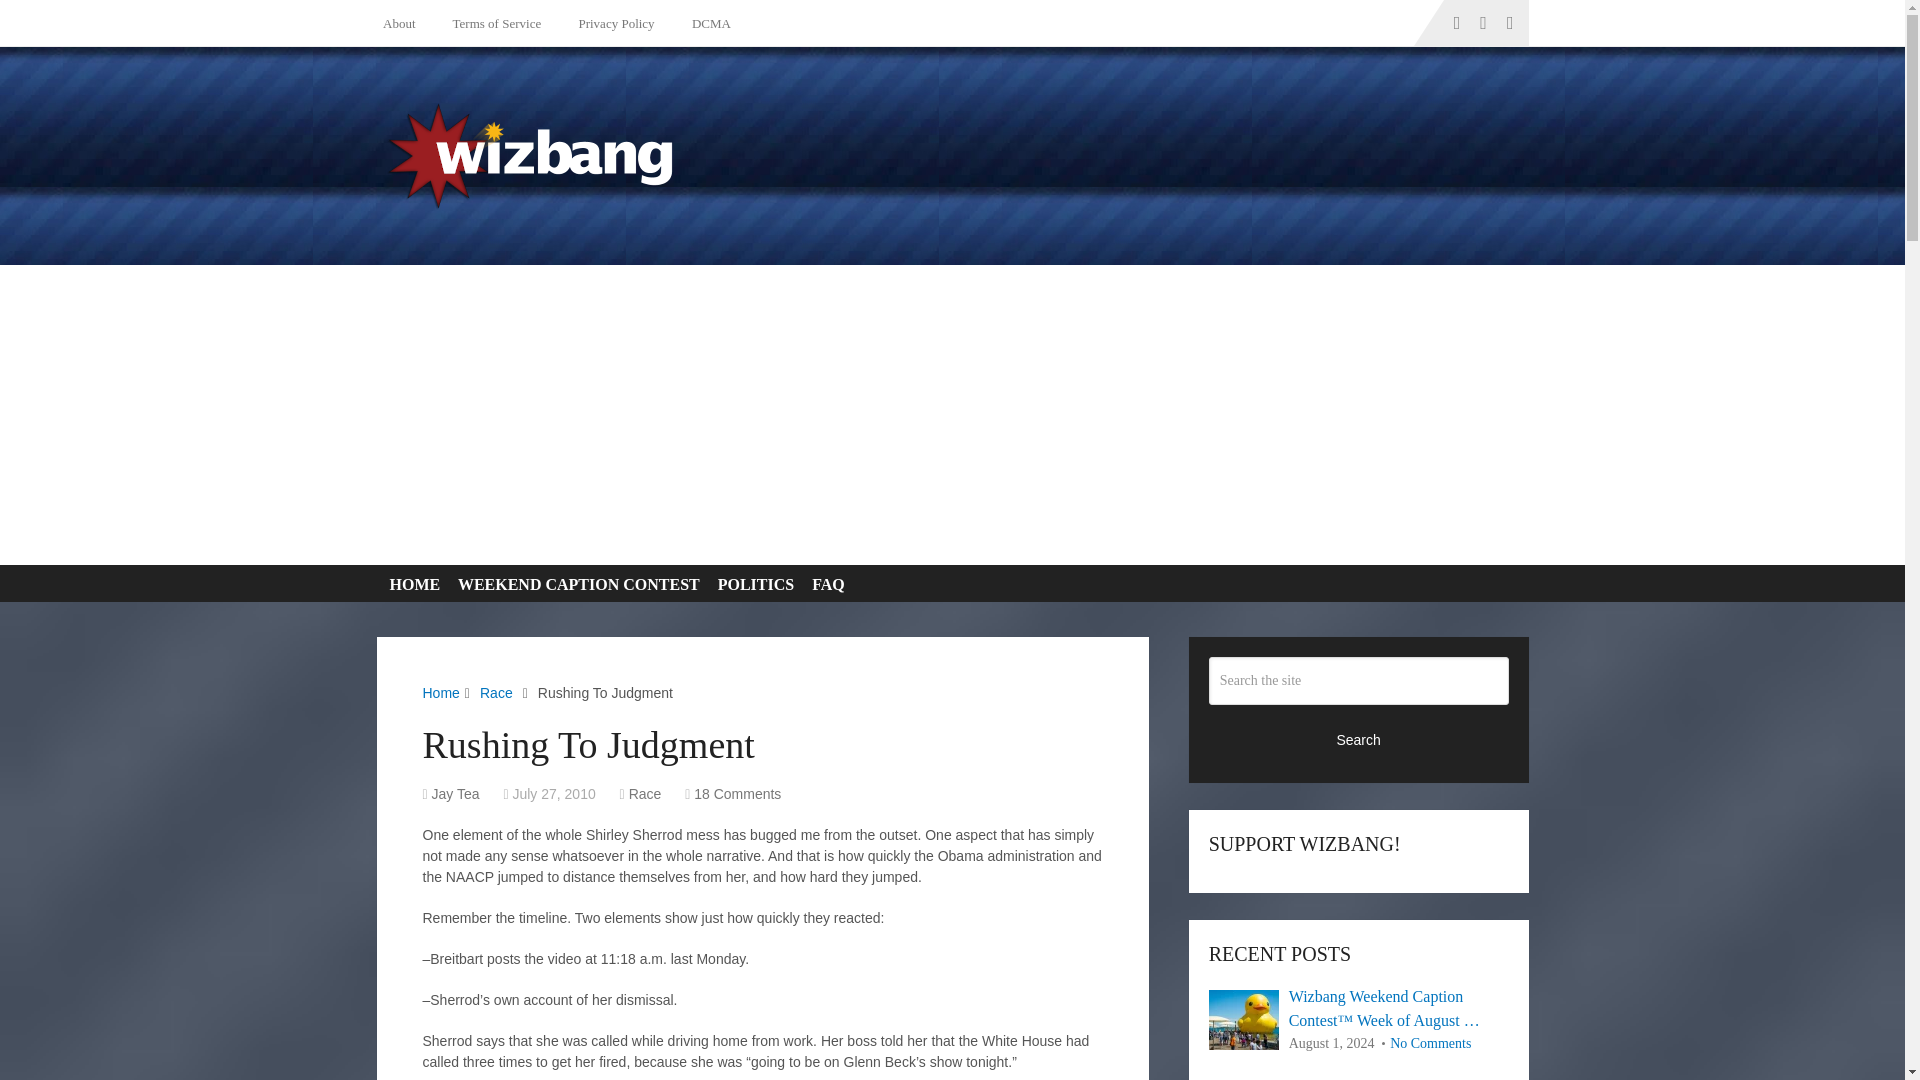  What do you see at coordinates (646, 794) in the screenshot?
I see `View all posts in Race` at bounding box center [646, 794].